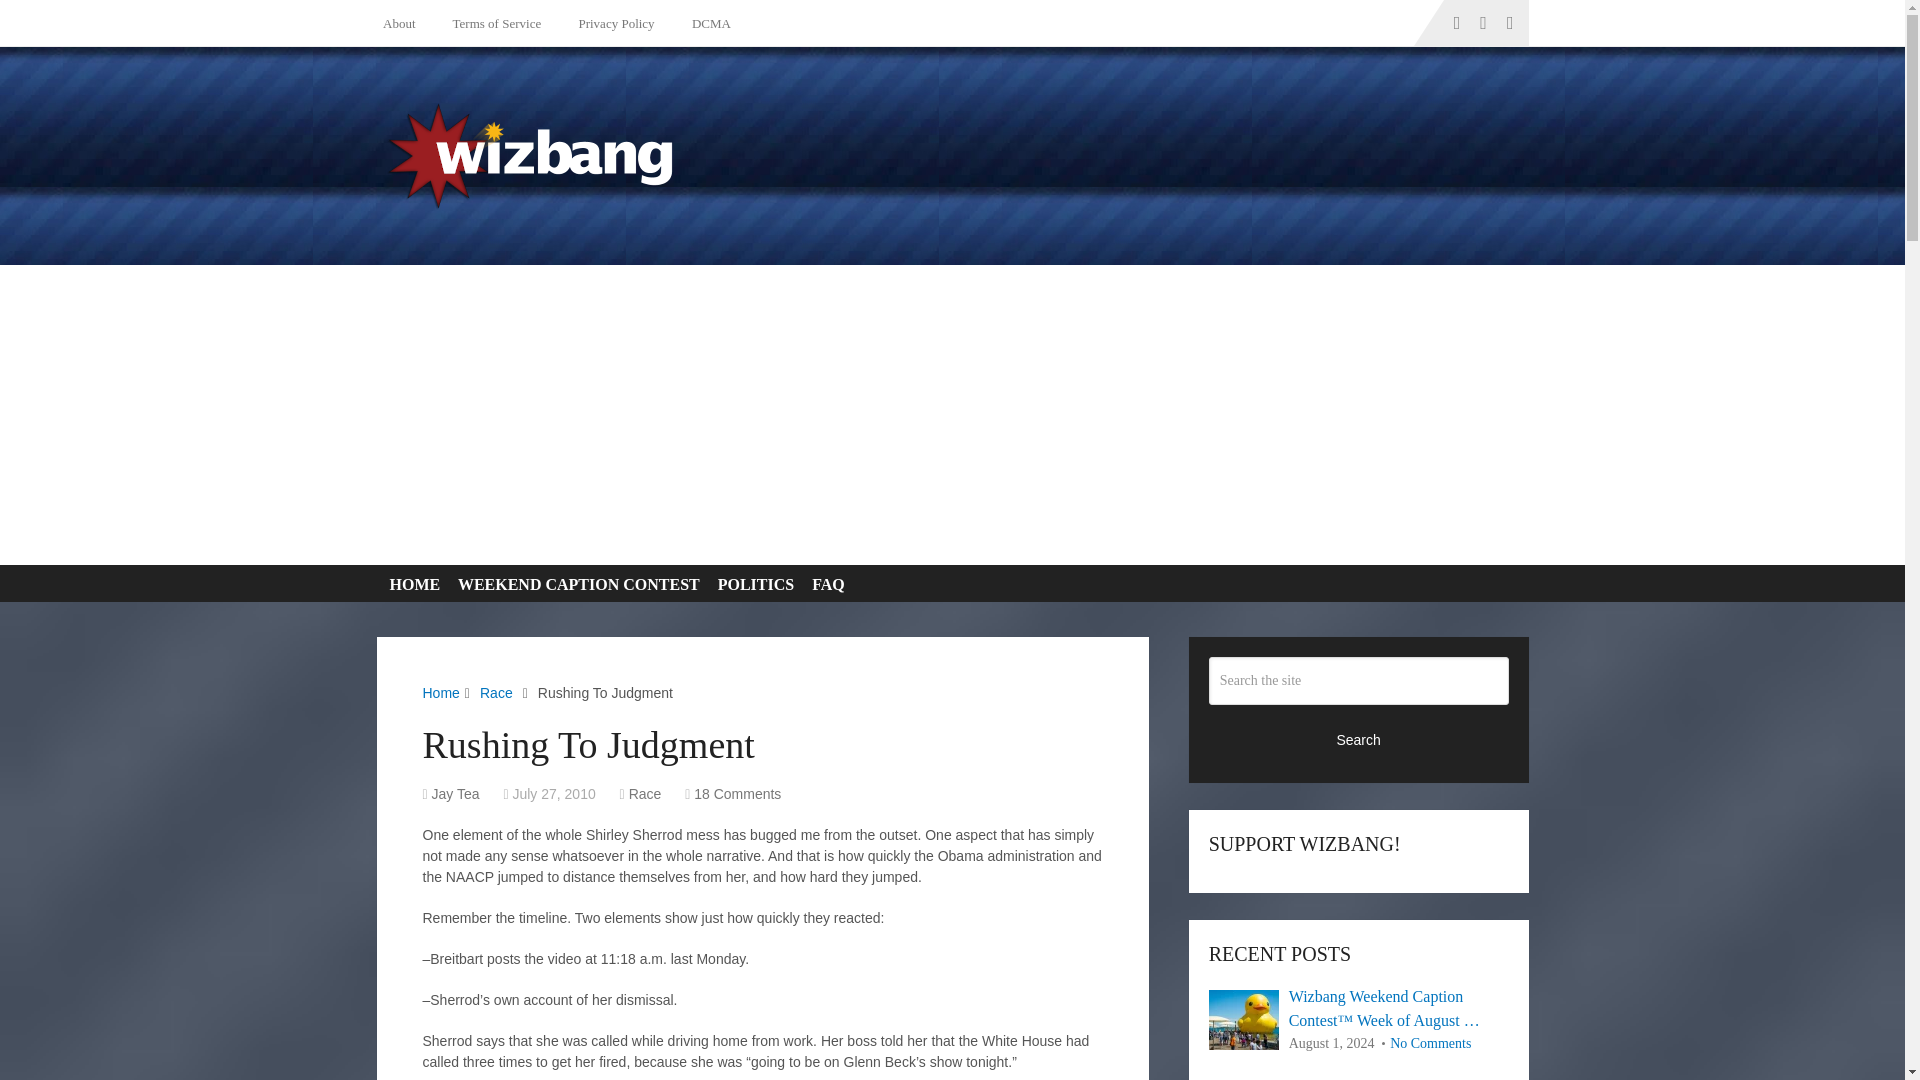  What do you see at coordinates (646, 794) in the screenshot?
I see `View all posts in Race` at bounding box center [646, 794].